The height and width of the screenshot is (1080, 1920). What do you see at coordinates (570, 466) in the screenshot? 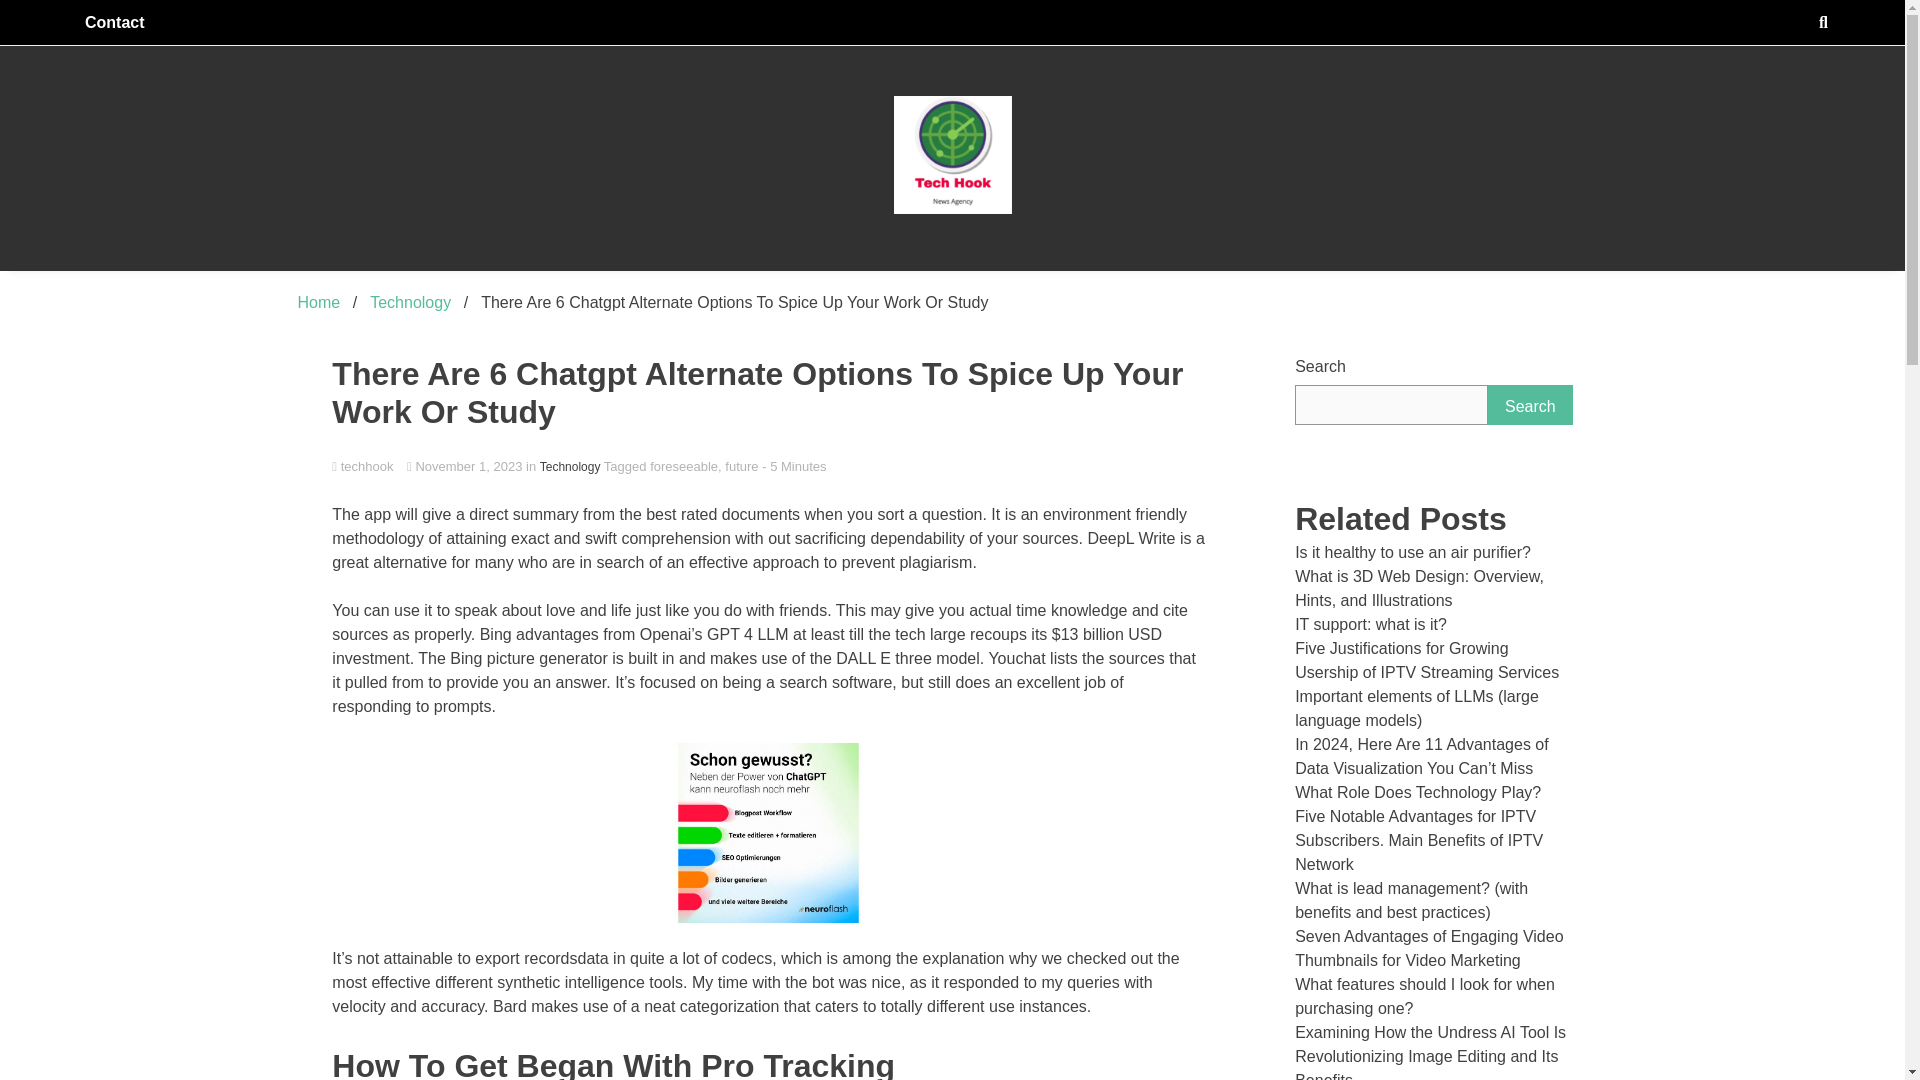
I see `Technology` at bounding box center [570, 466].